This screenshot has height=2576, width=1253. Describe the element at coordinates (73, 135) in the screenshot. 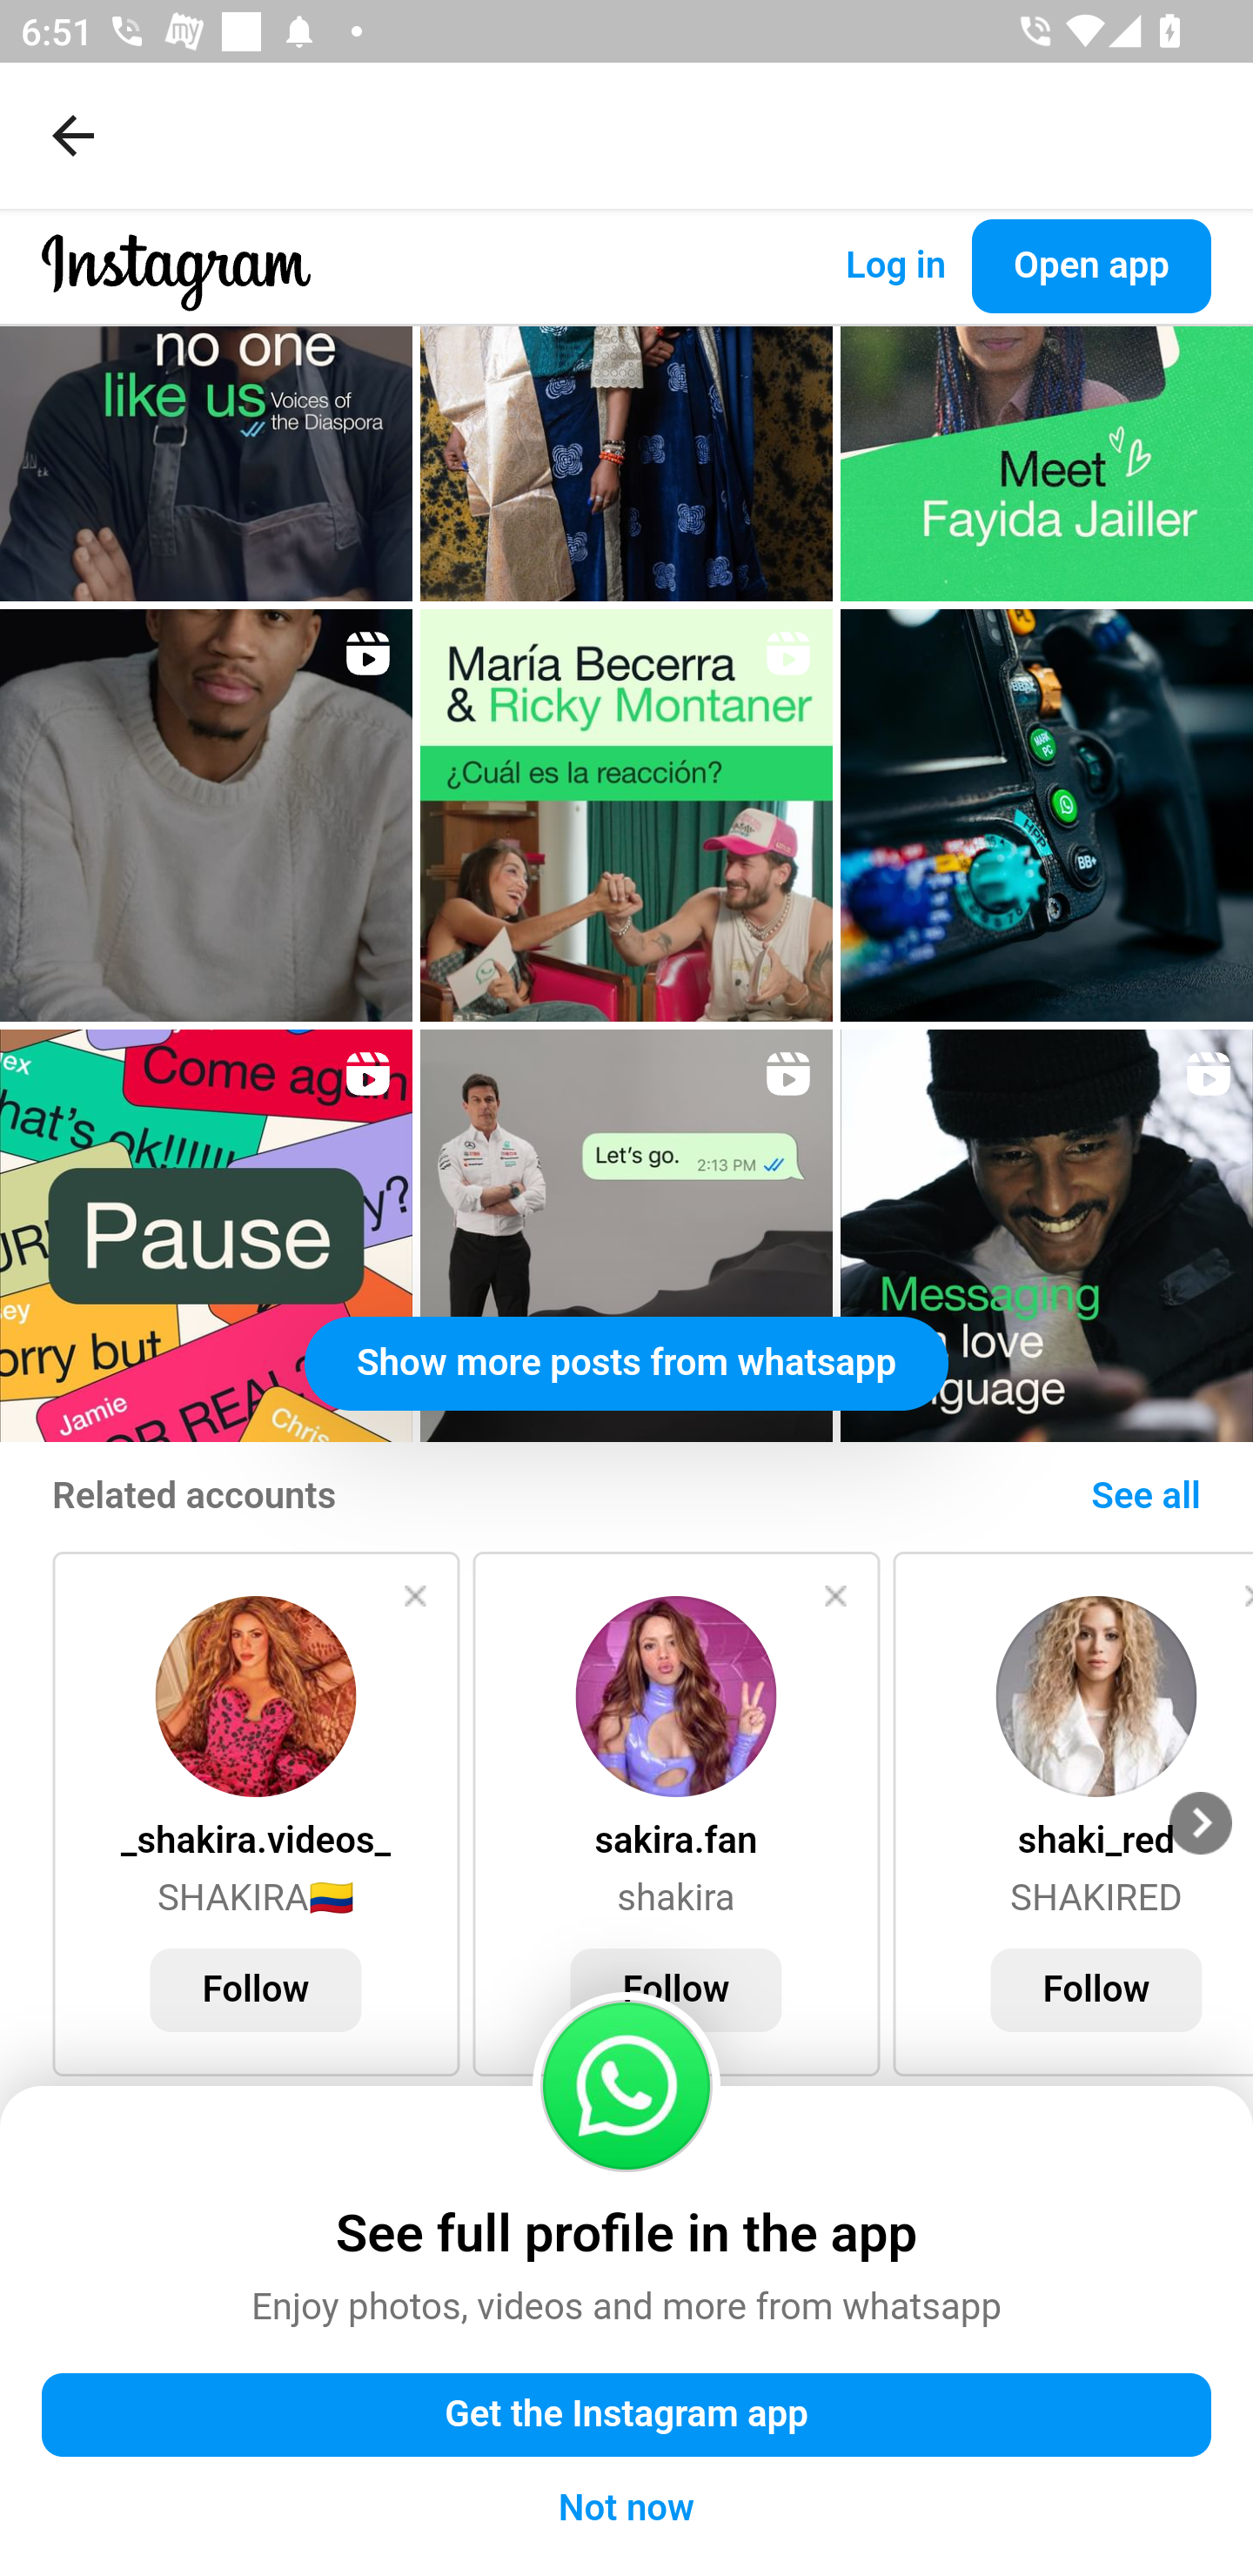

I see `Navigate up` at that location.